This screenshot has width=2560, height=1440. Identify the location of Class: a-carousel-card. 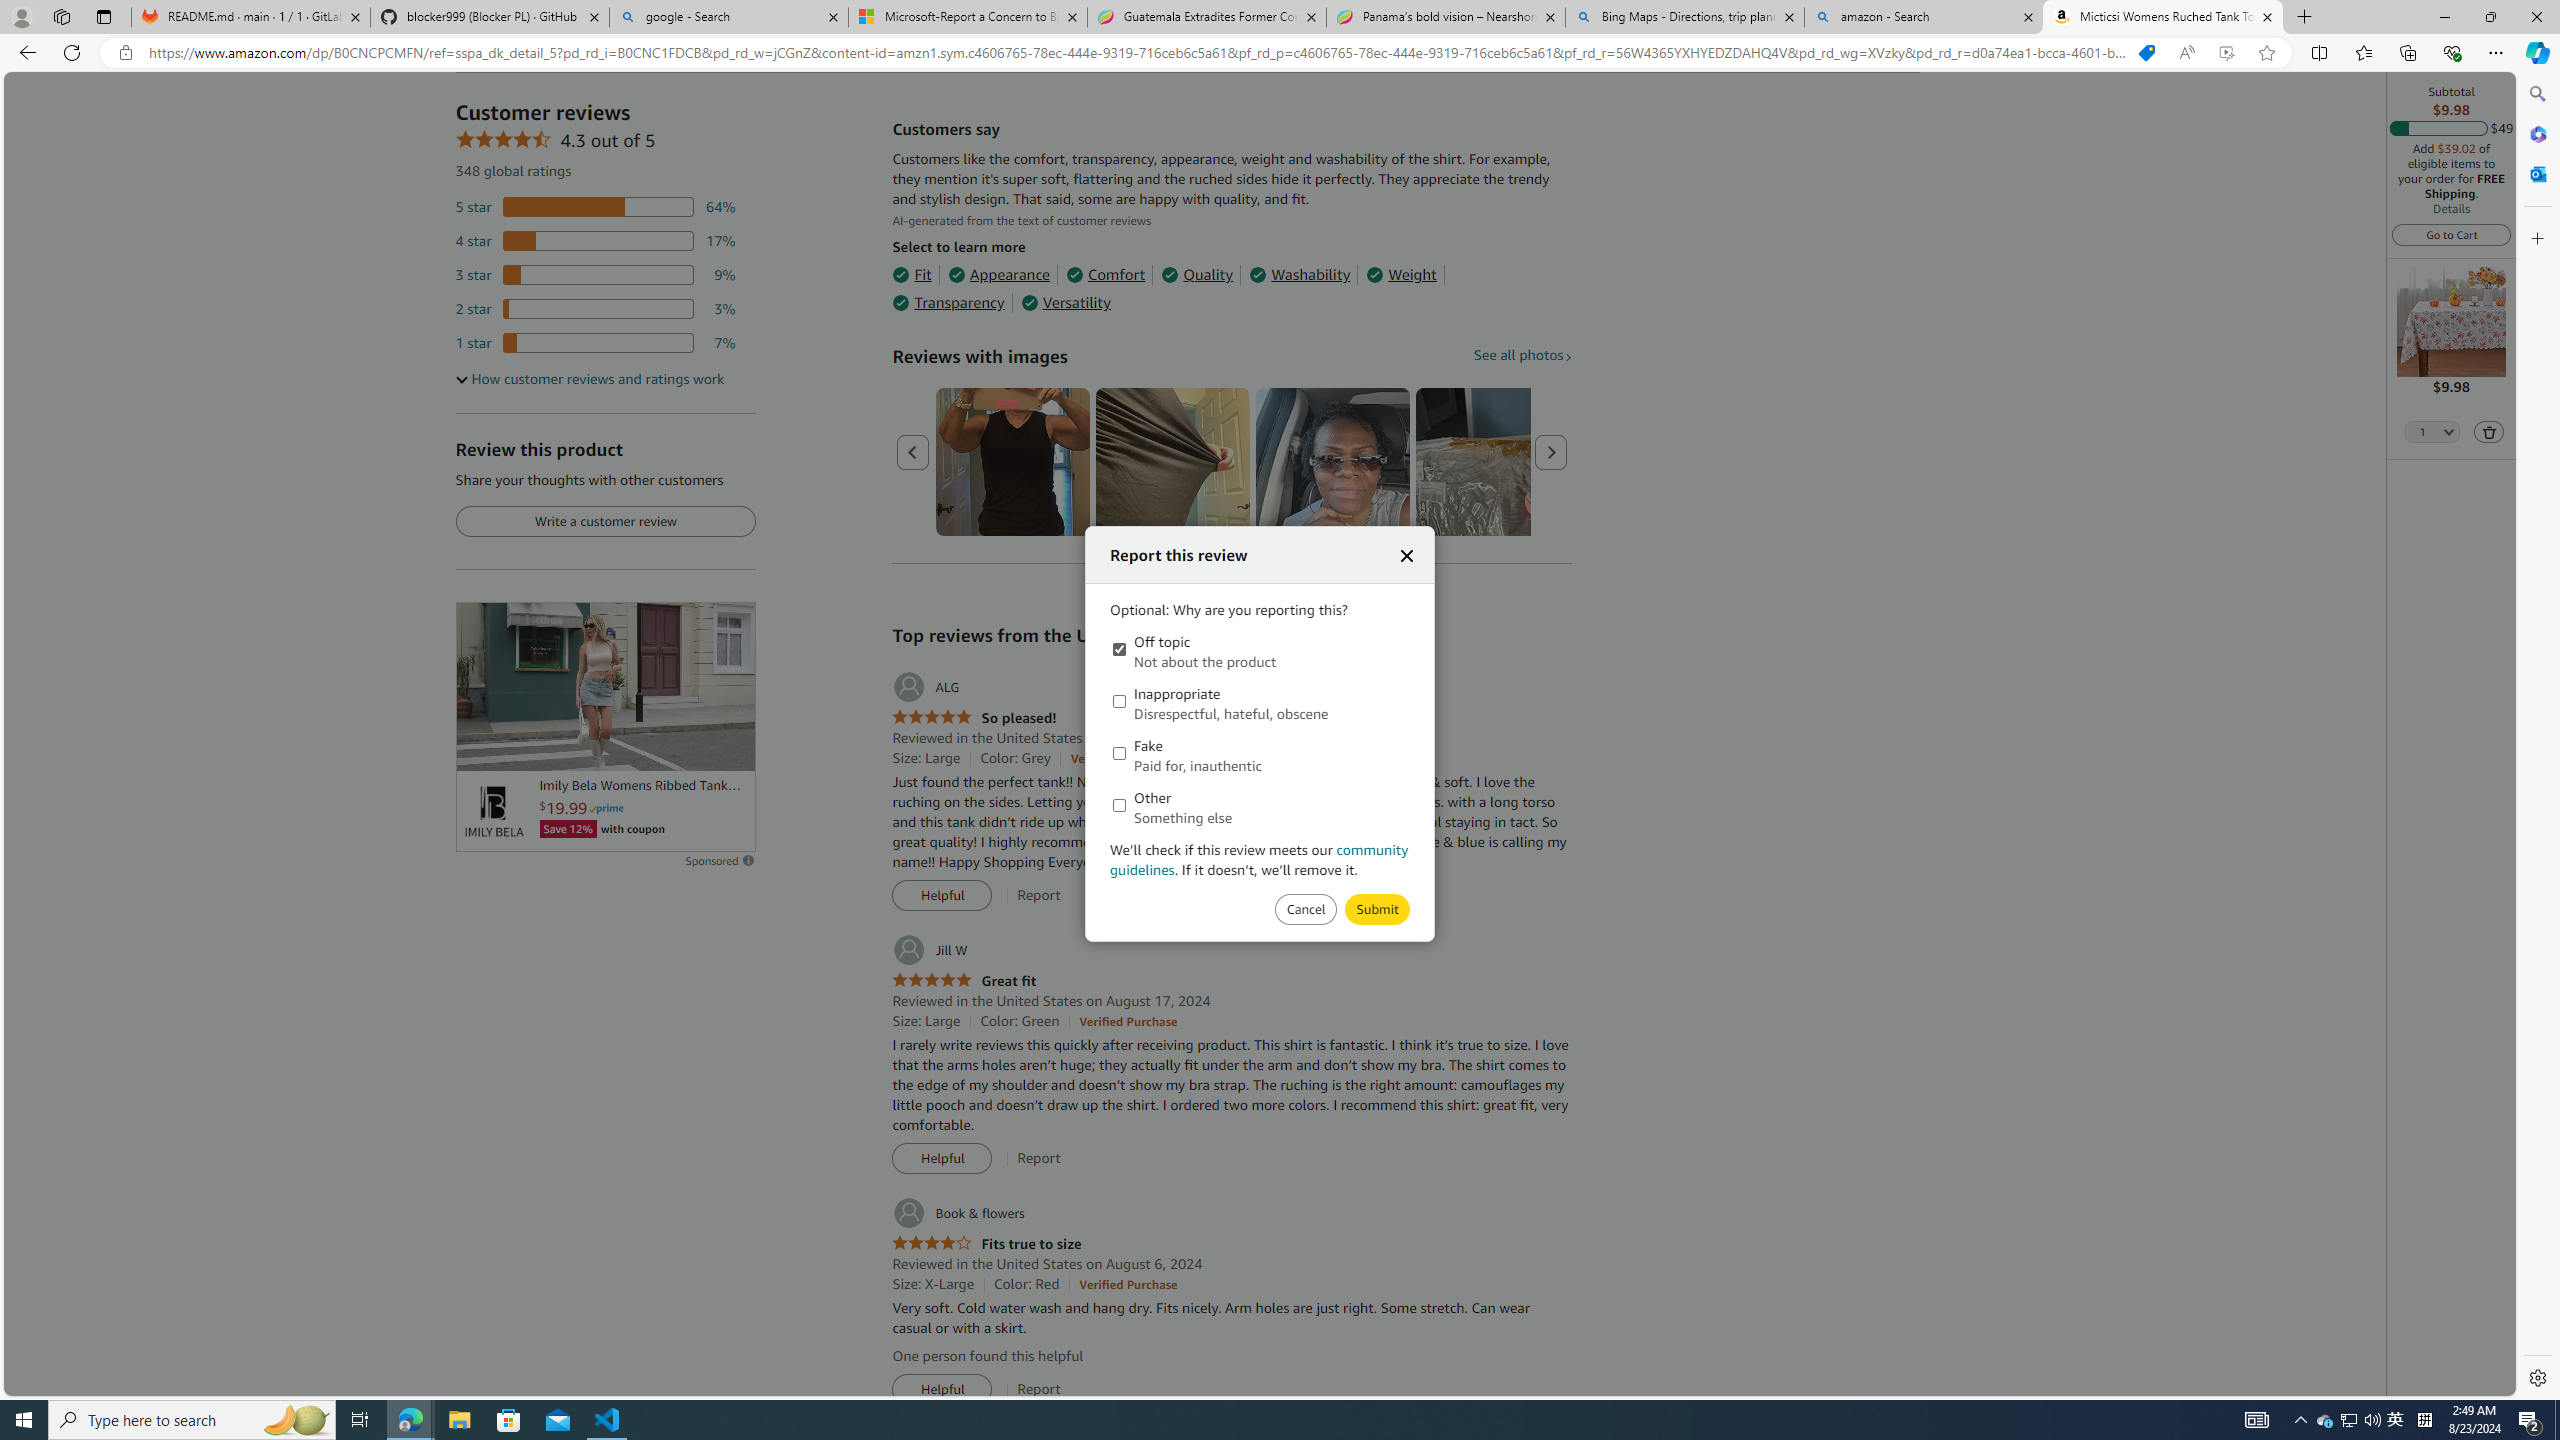
(1332, 462).